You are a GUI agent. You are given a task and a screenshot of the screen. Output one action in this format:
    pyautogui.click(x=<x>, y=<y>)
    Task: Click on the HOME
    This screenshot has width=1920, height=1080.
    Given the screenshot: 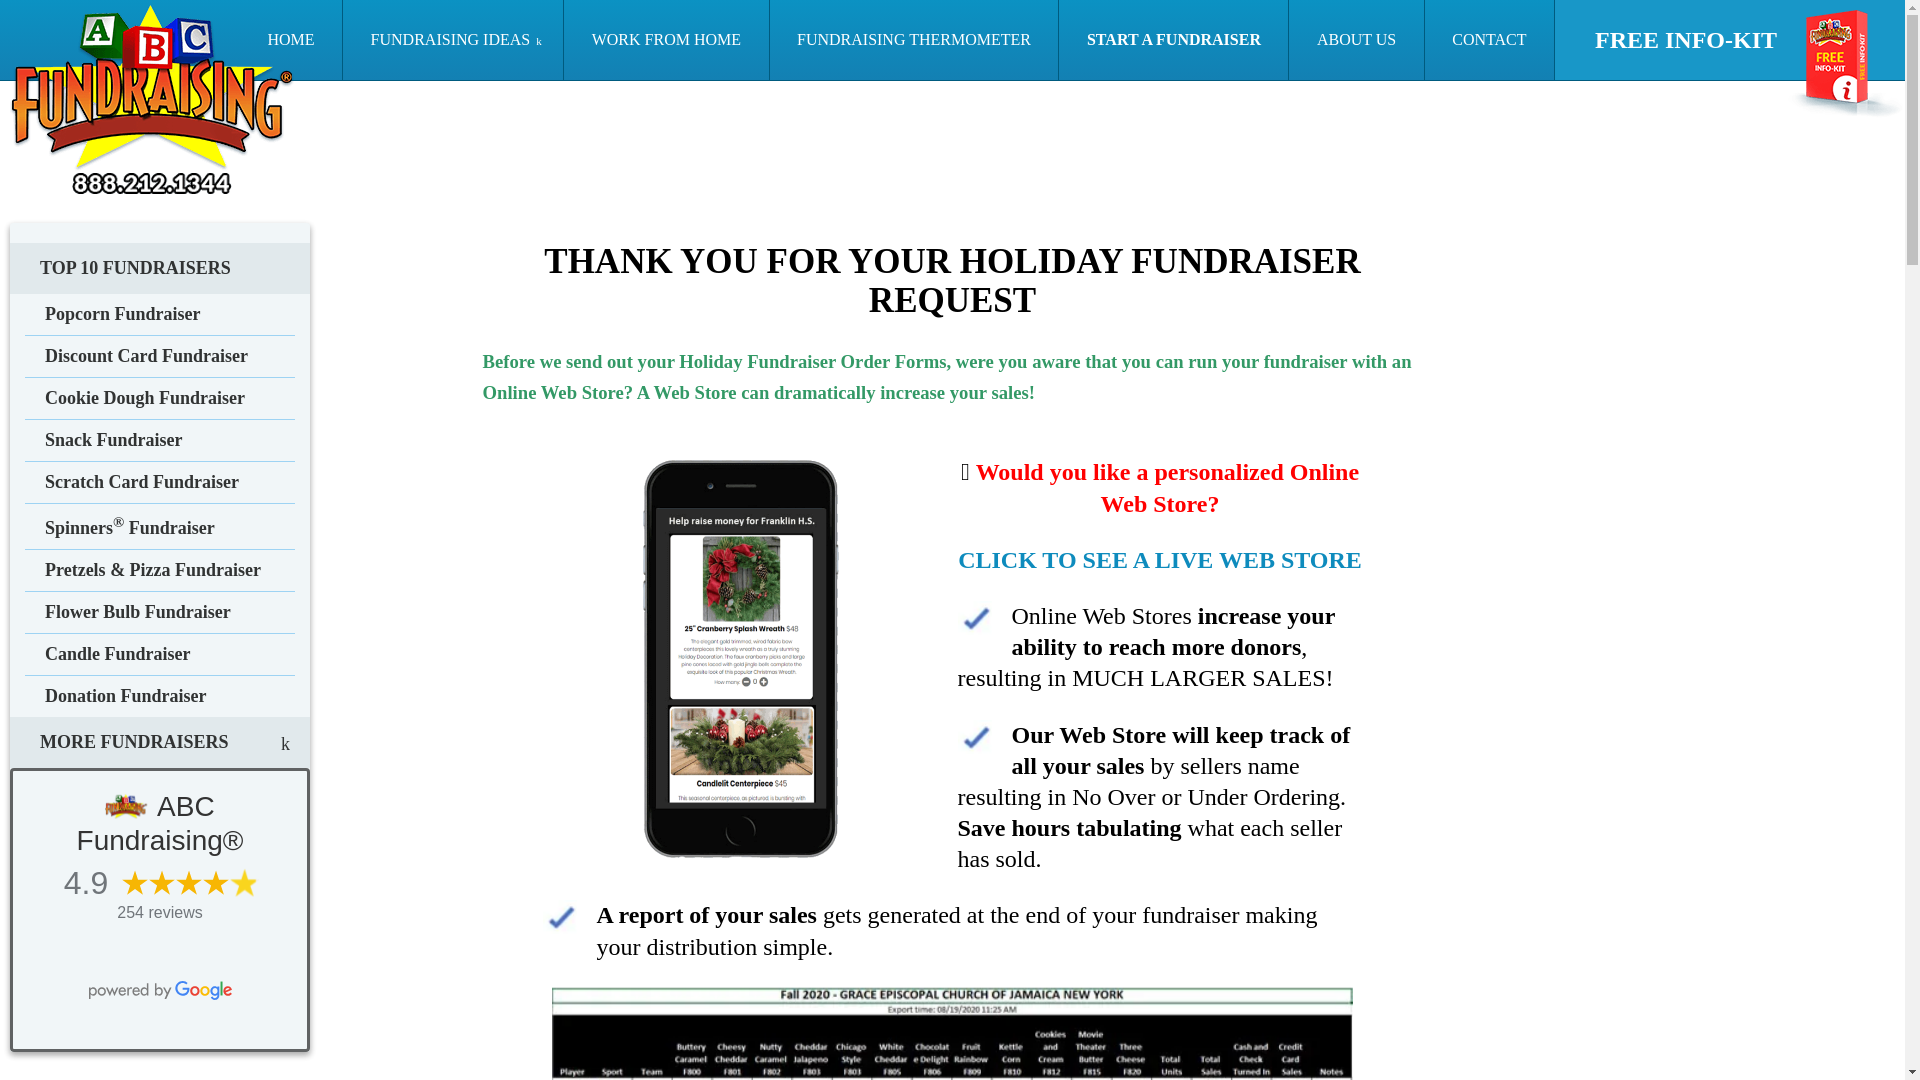 What is the action you would take?
    pyautogui.click(x=292, y=40)
    